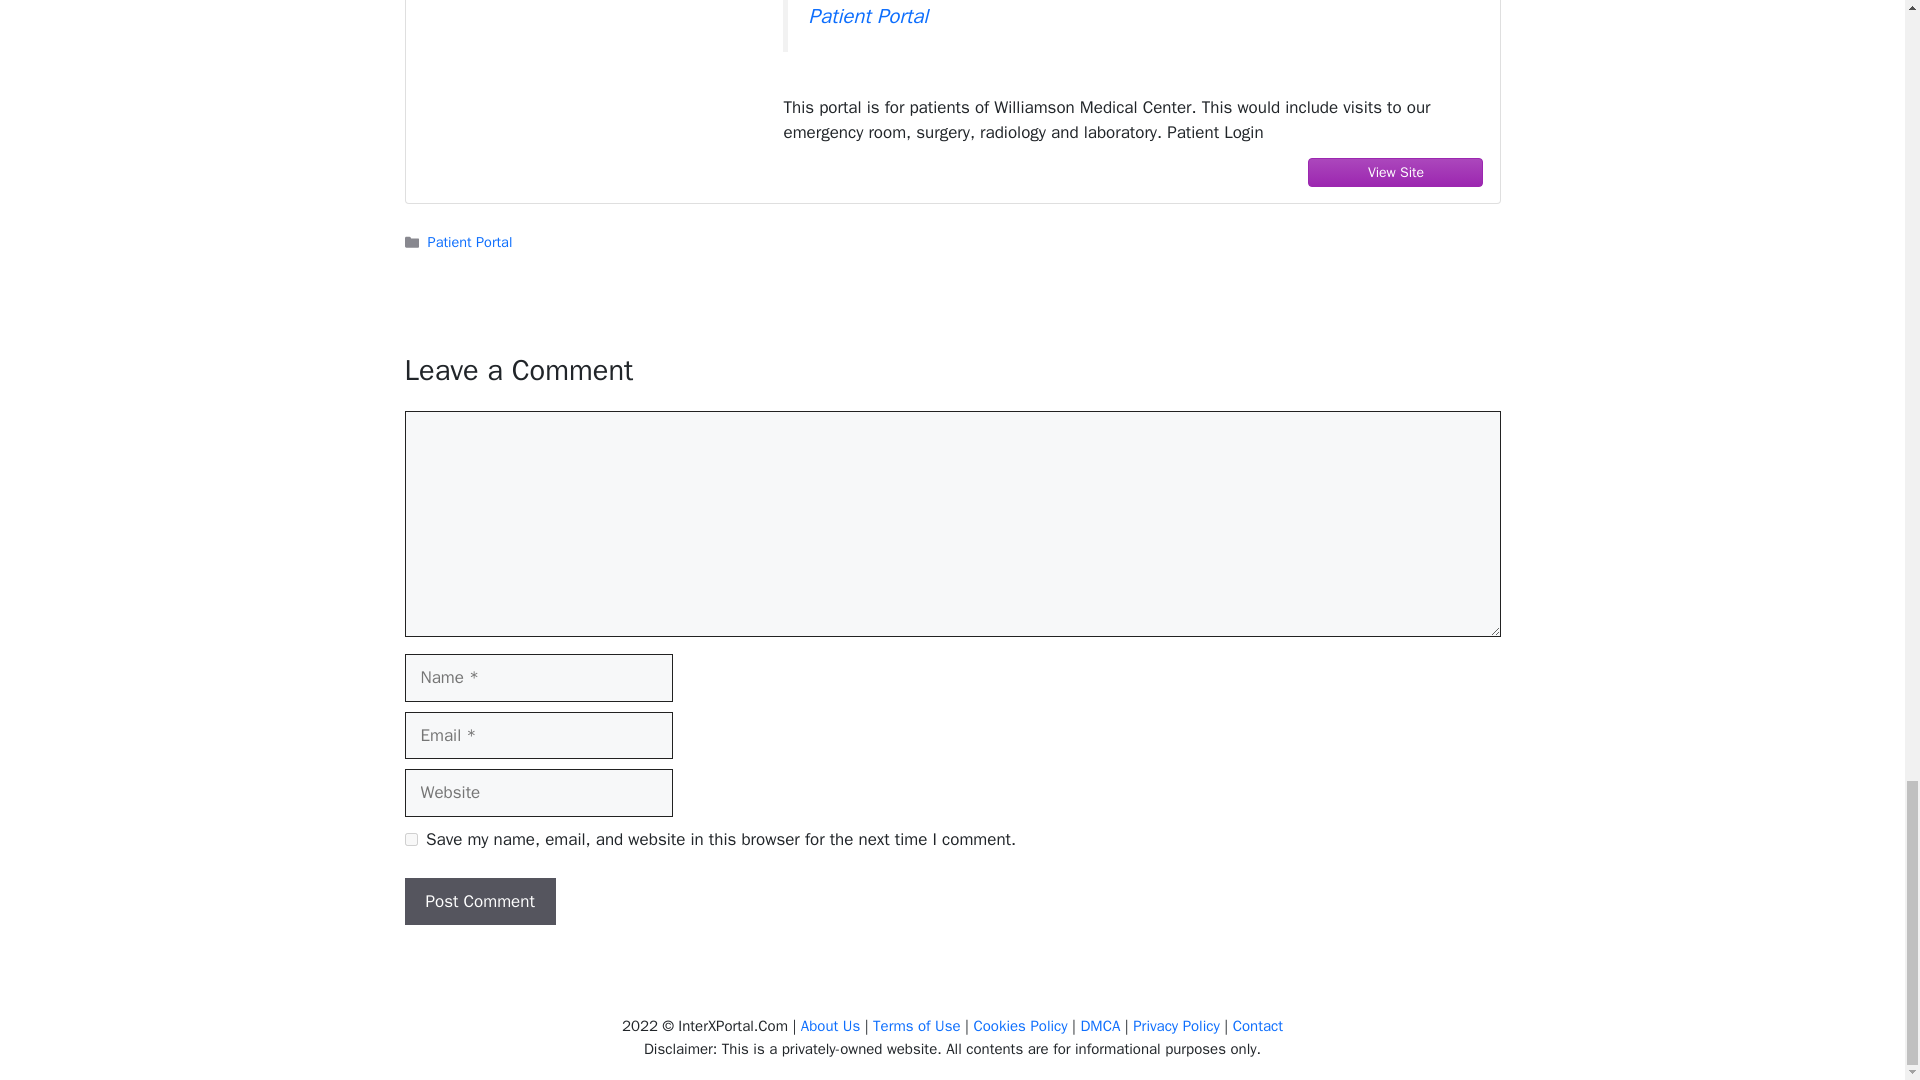 This screenshot has width=1920, height=1080. Describe the element at coordinates (410, 838) in the screenshot. I see `yes` at that location.